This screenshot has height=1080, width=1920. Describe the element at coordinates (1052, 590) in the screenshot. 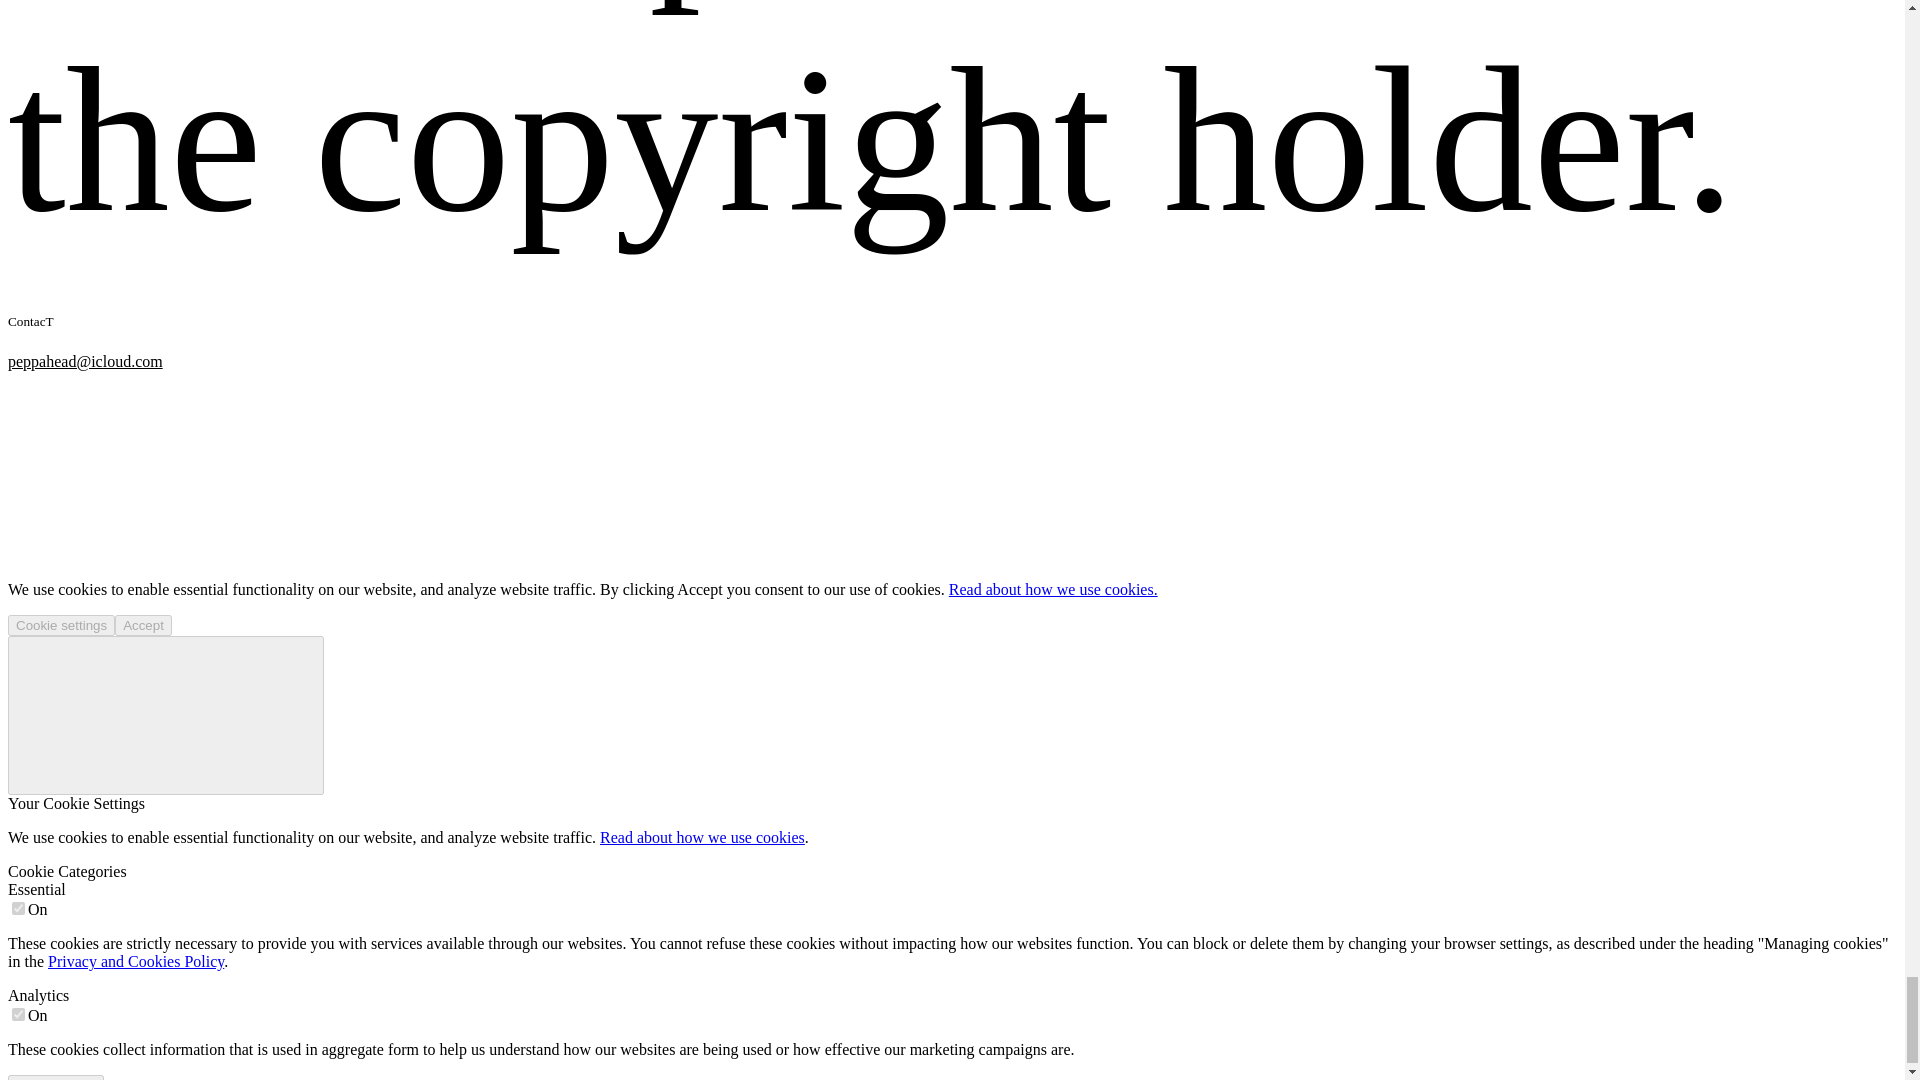

I see `Read about how we use cookies.` at that location.